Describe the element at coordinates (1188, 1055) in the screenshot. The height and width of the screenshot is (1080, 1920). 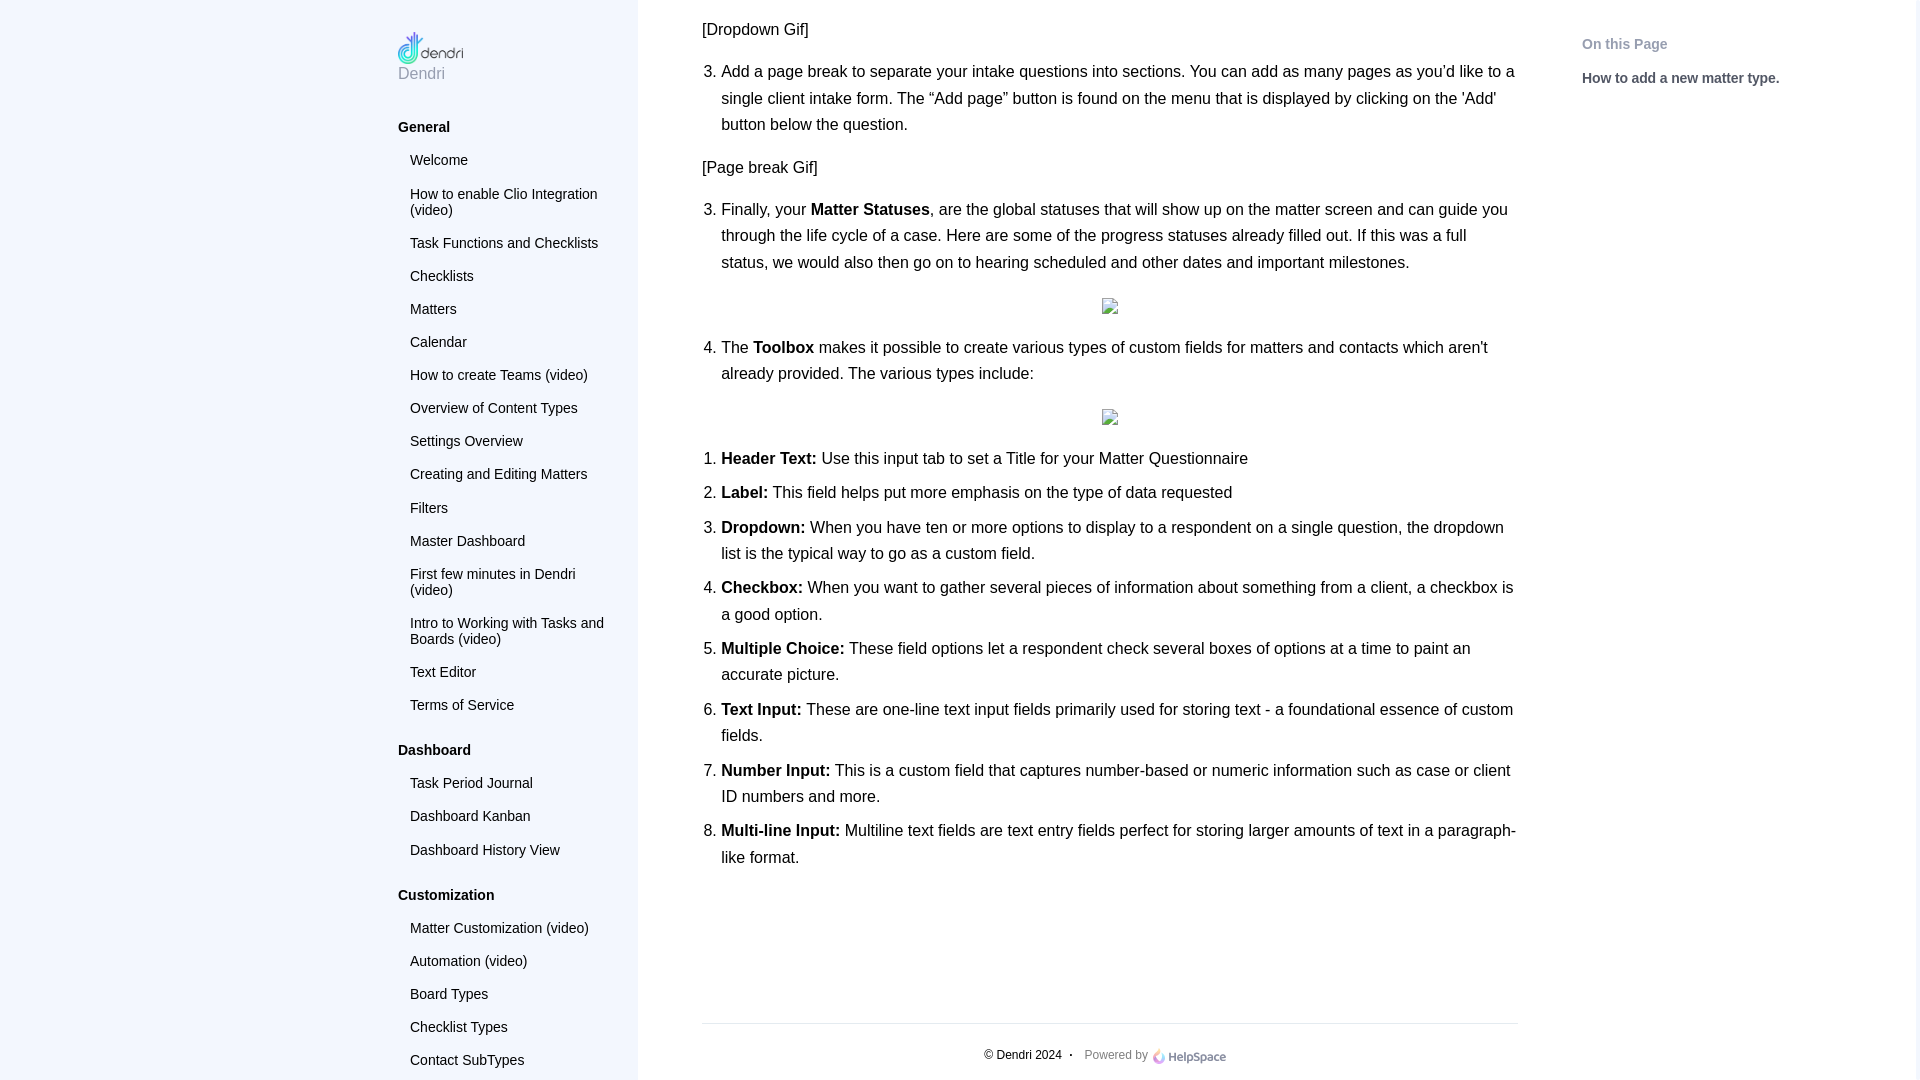
I see `Powered By HelpSpace` at that location.